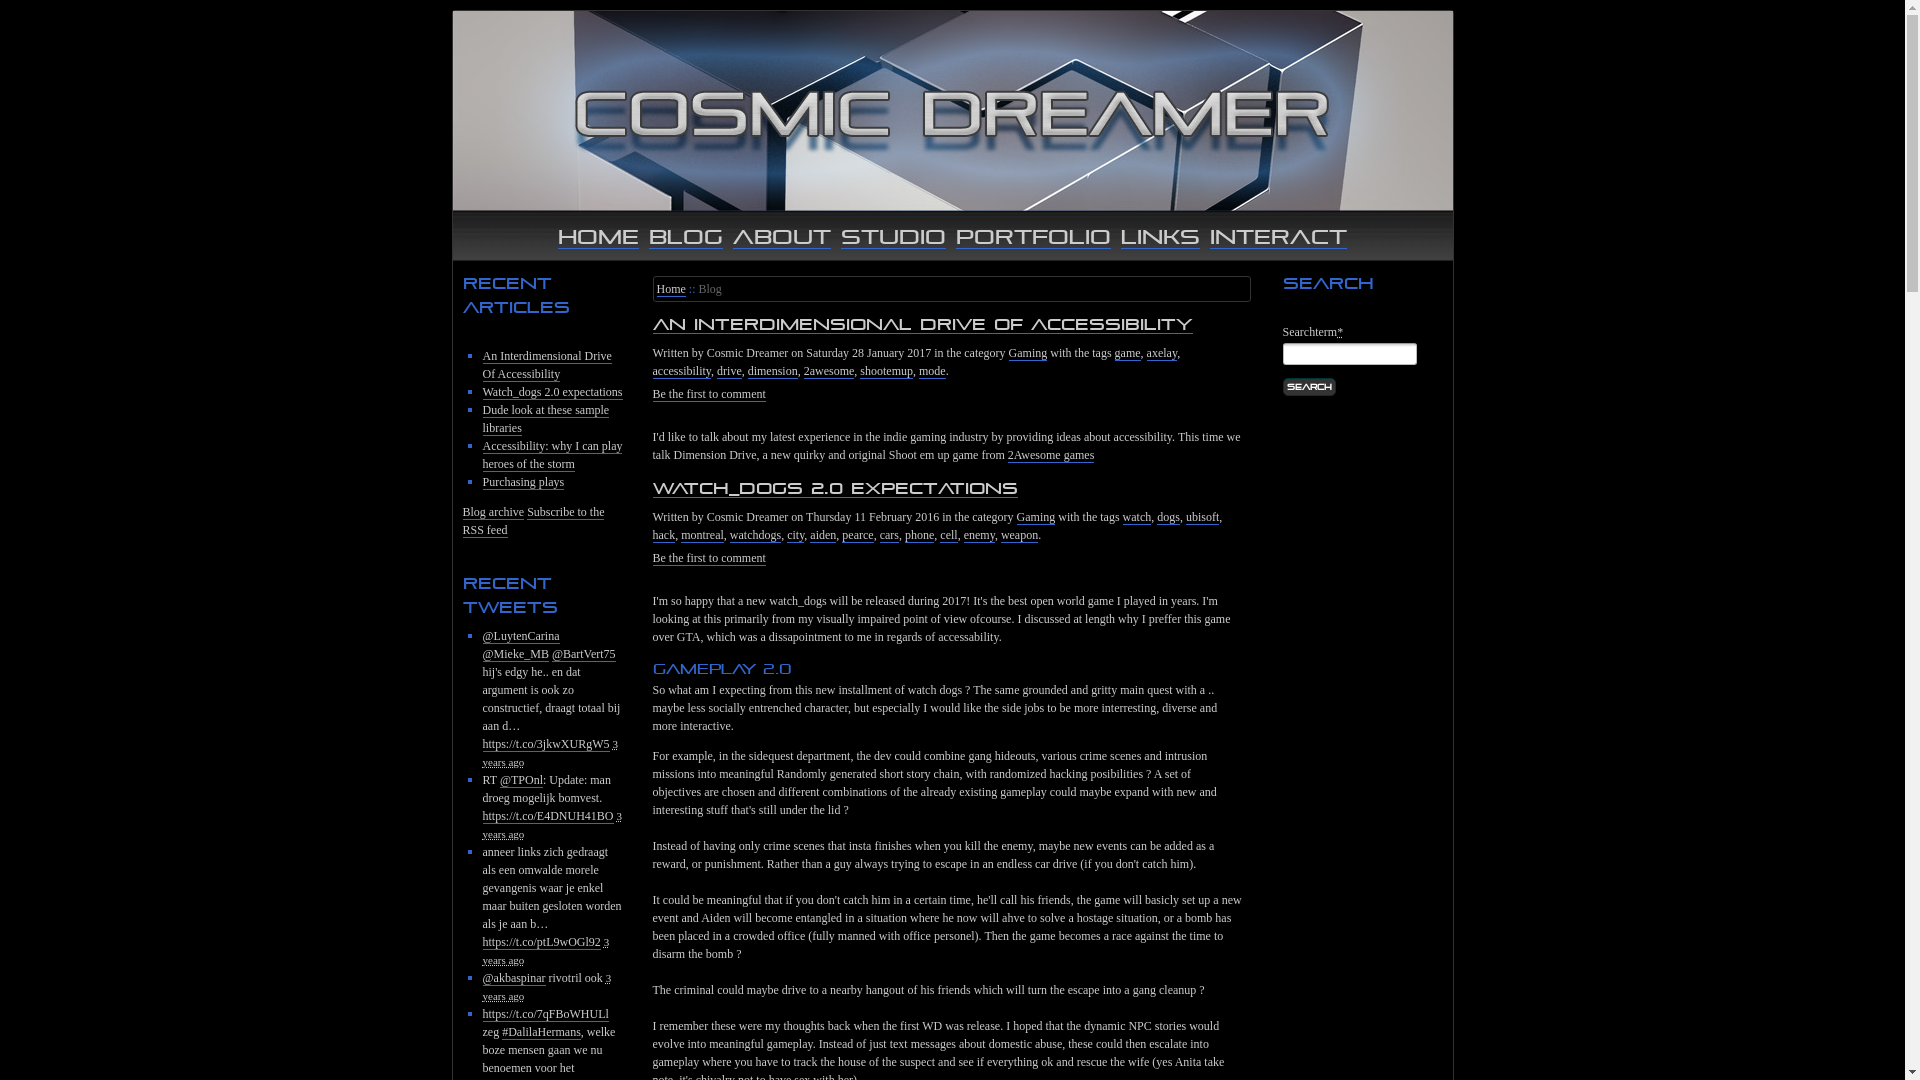 This screenshot has height=1080, width=1920. Describe the element at coordinates (1308, 387) in the screenshot. I see `Search` at that location.